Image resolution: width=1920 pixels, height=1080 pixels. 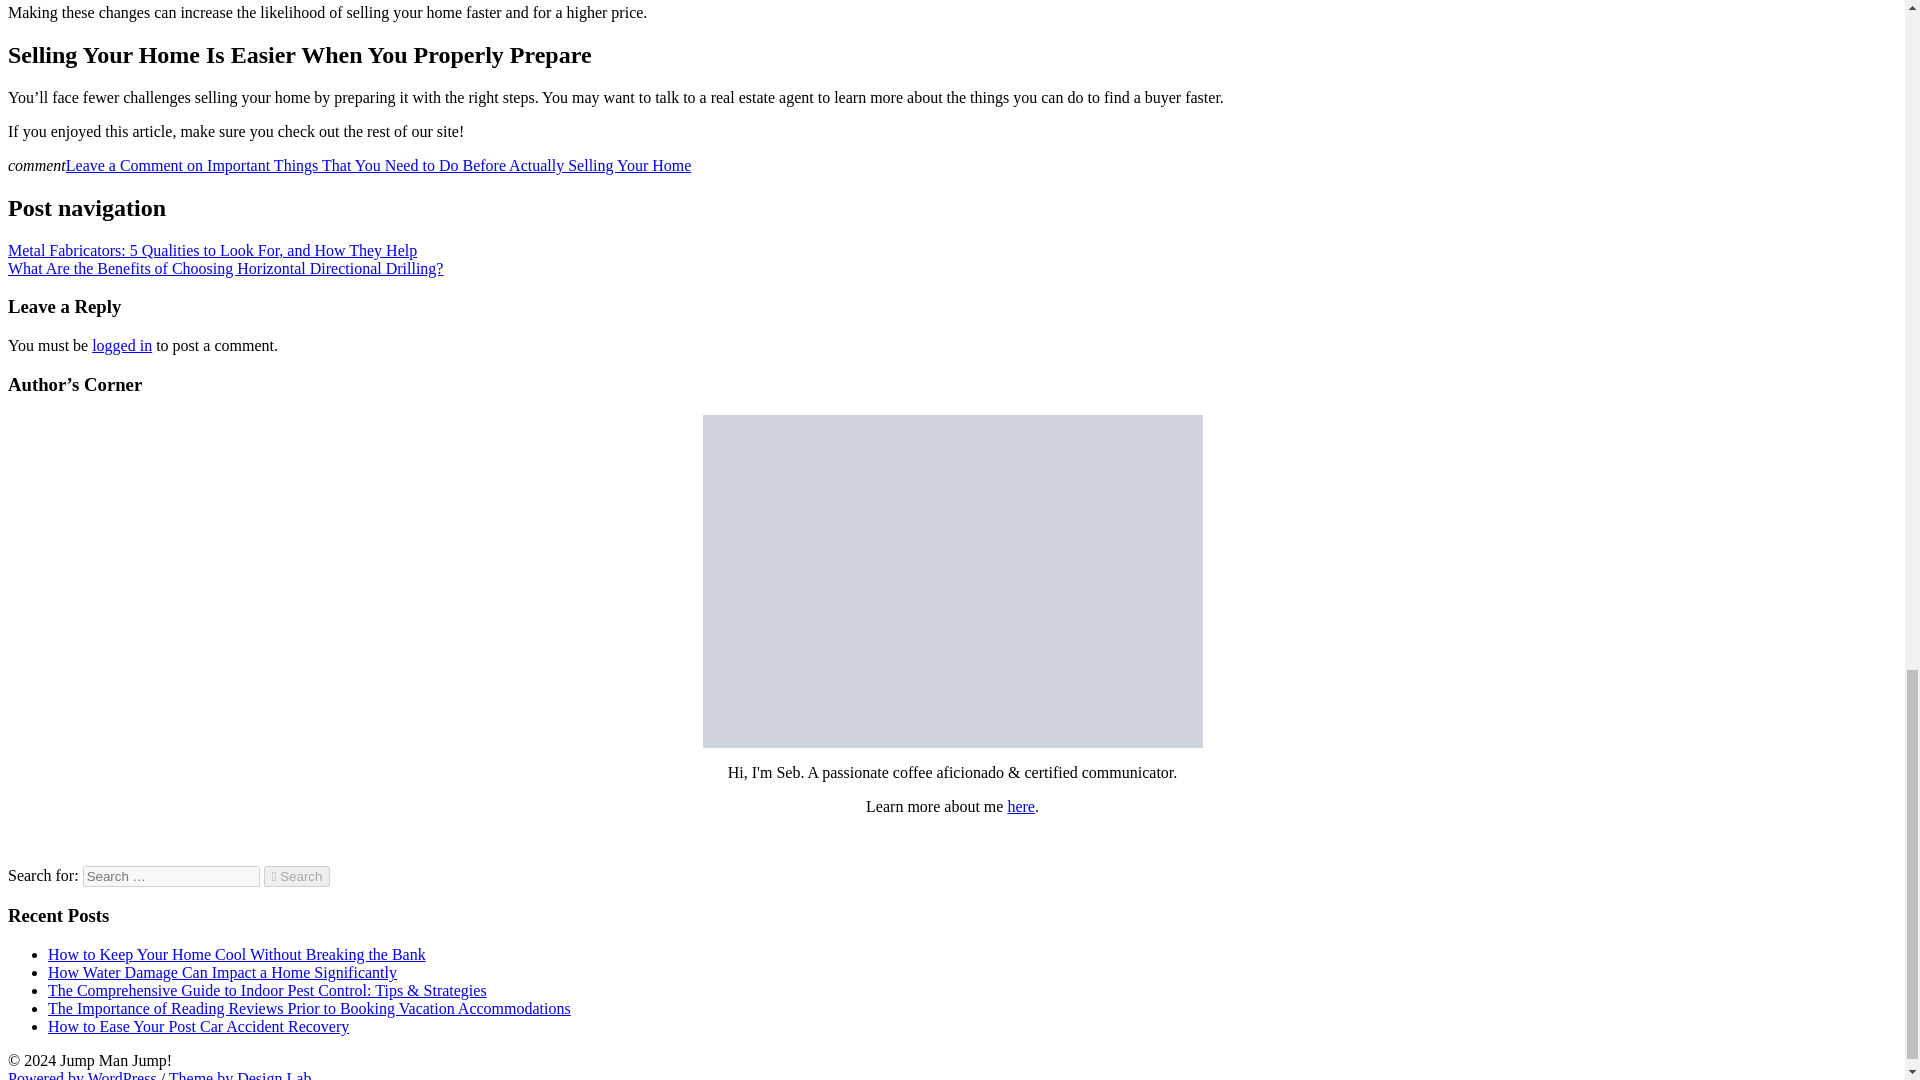 What do you see at coordinates (198, 1026) in the screenshot?
I see `How to Ease Your Post Car Accident Recovery` at bounding box center [198, 1026].